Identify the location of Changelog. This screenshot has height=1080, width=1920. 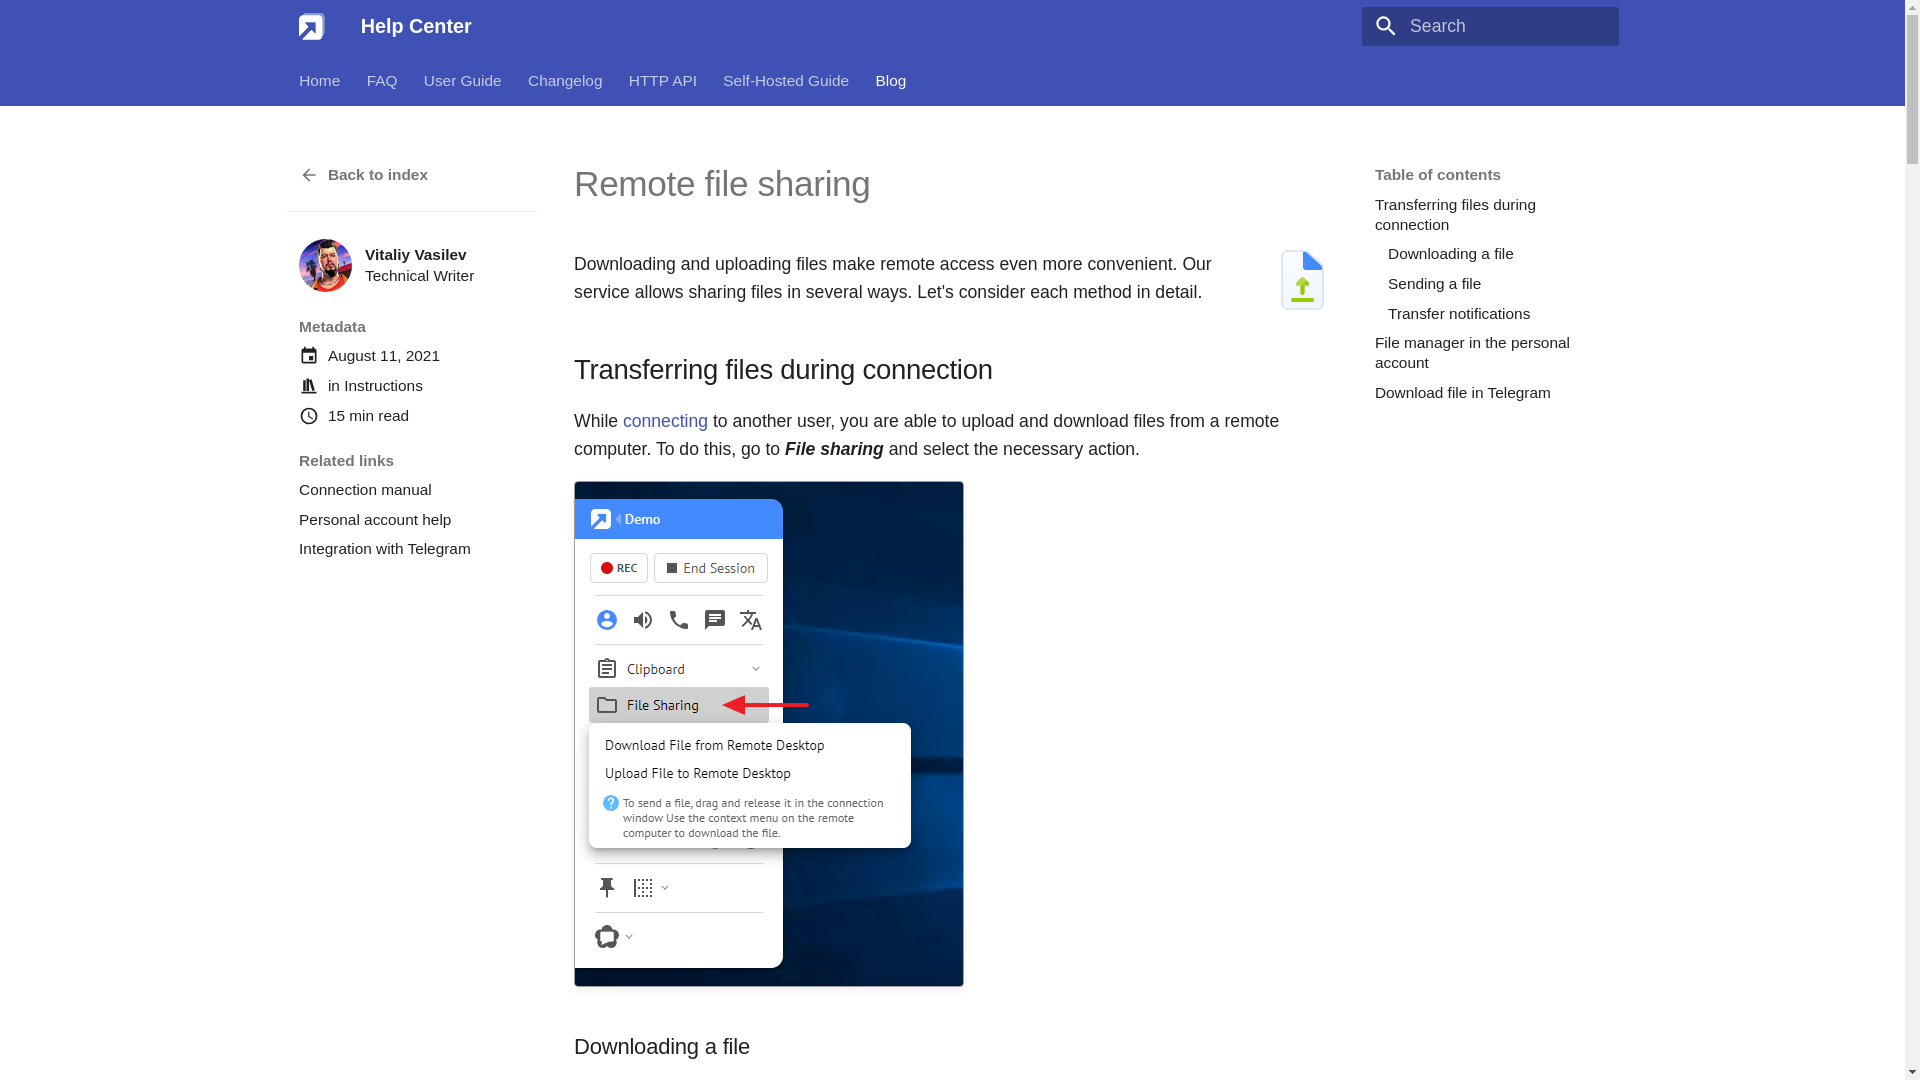
(565, 80).